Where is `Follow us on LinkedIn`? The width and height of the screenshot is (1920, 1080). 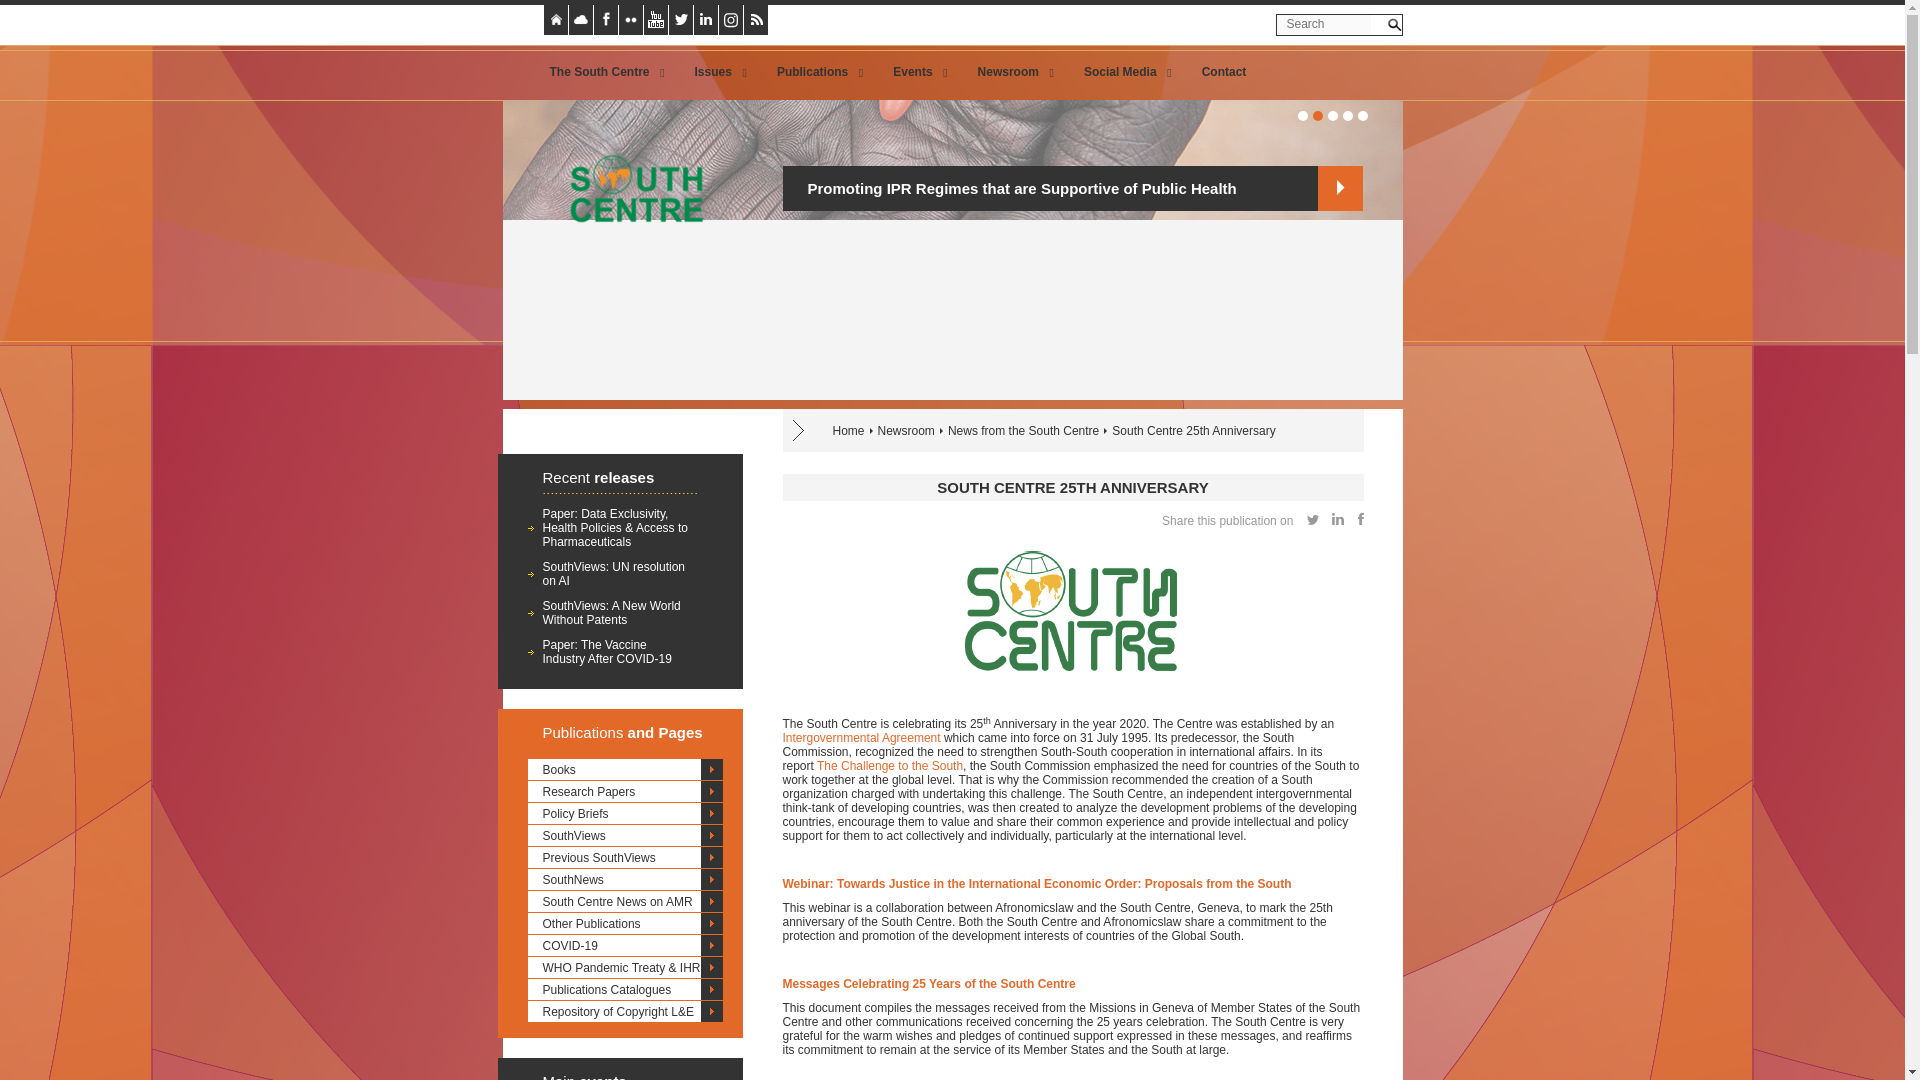
Follow us on LinkedIn is located at coordinates (706, 20).